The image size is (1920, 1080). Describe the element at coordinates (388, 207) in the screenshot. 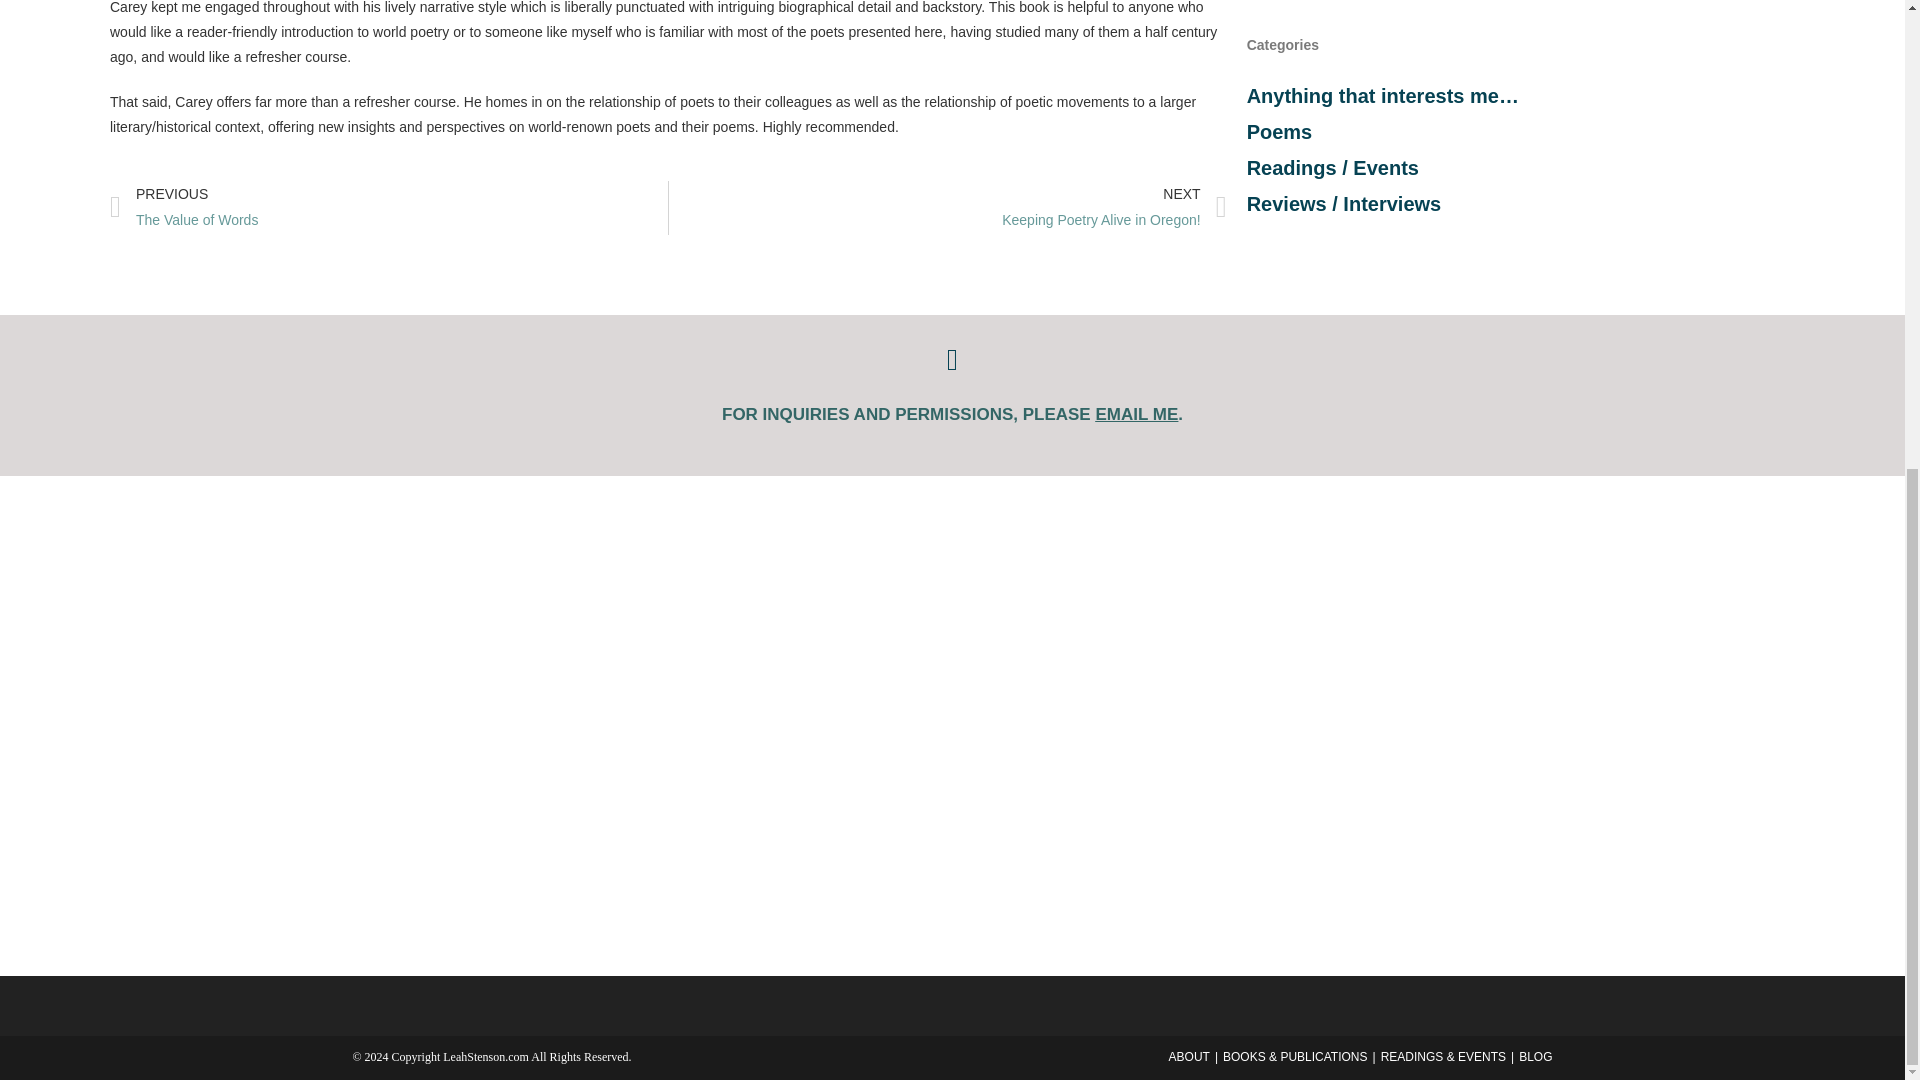

I see `ABOUT LEAH STENSON` at that location.